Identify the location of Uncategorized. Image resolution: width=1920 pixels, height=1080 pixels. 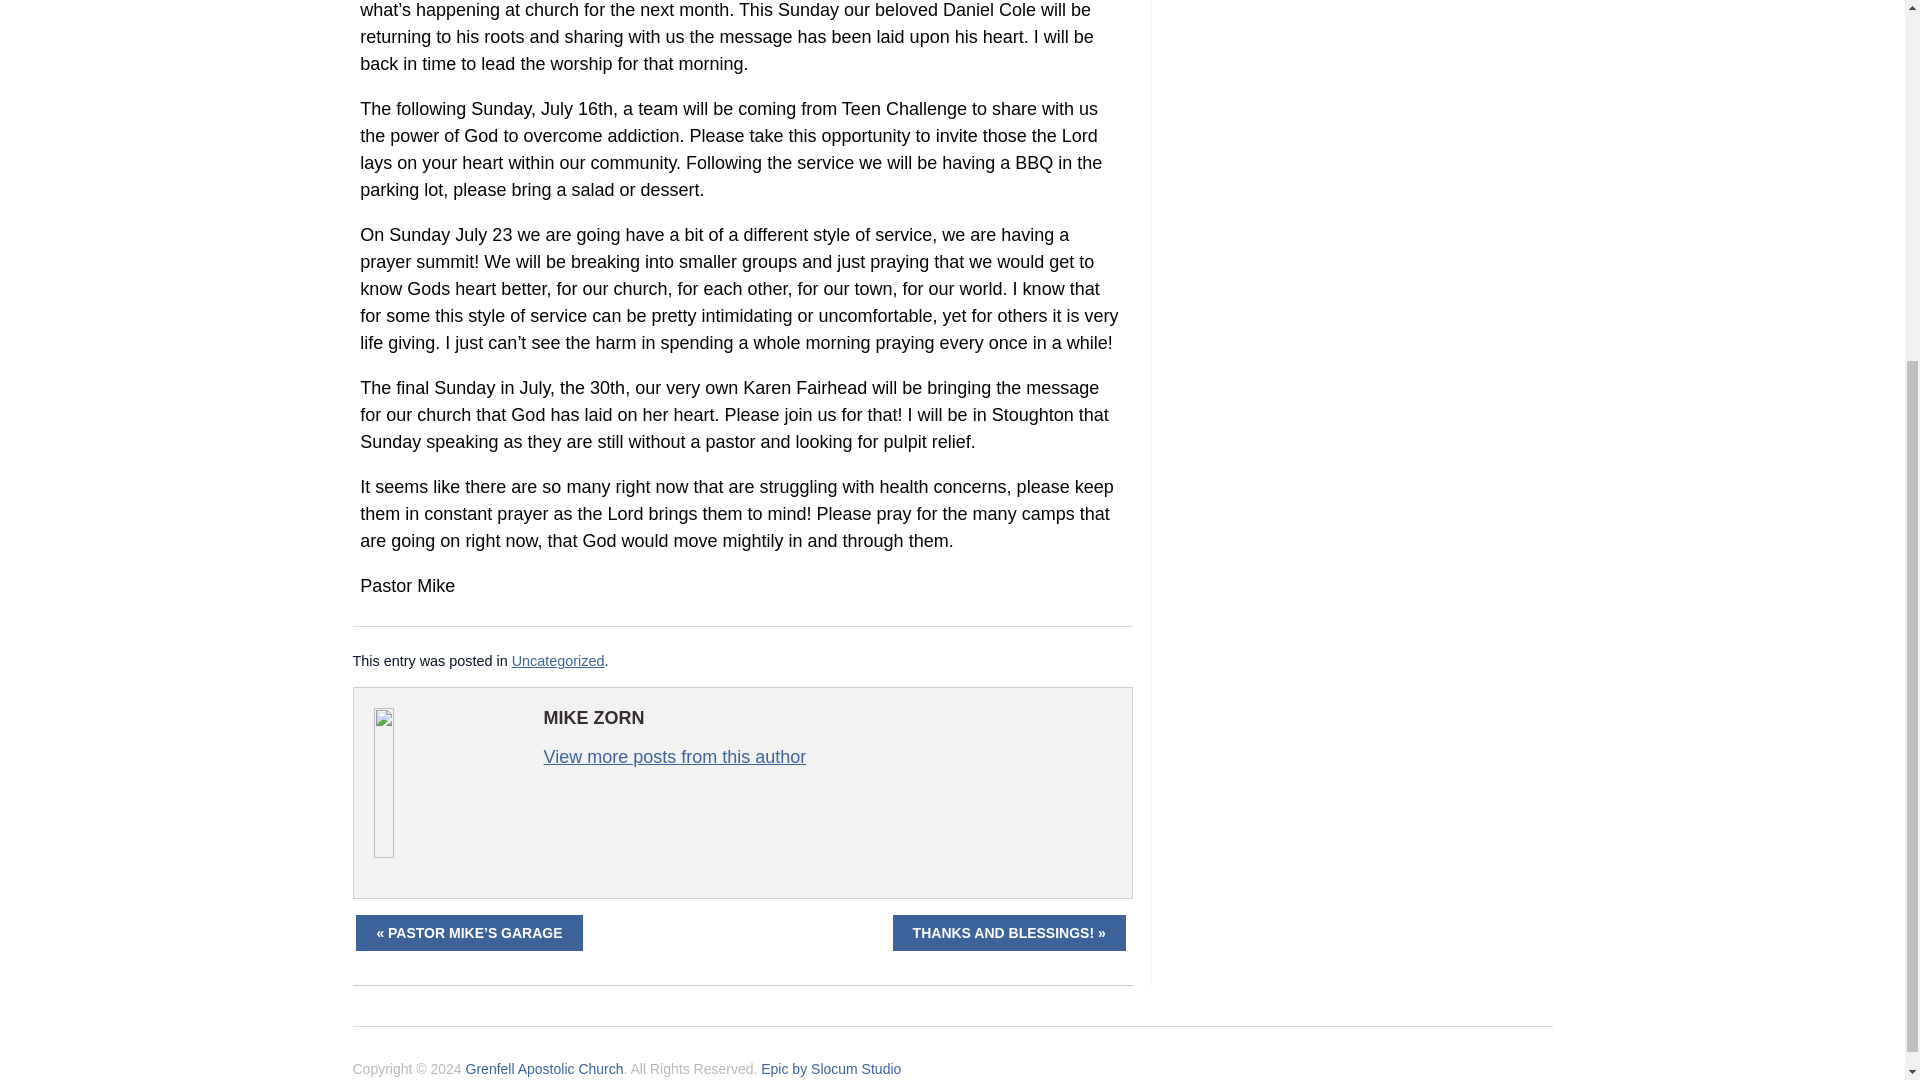
(558, 660).